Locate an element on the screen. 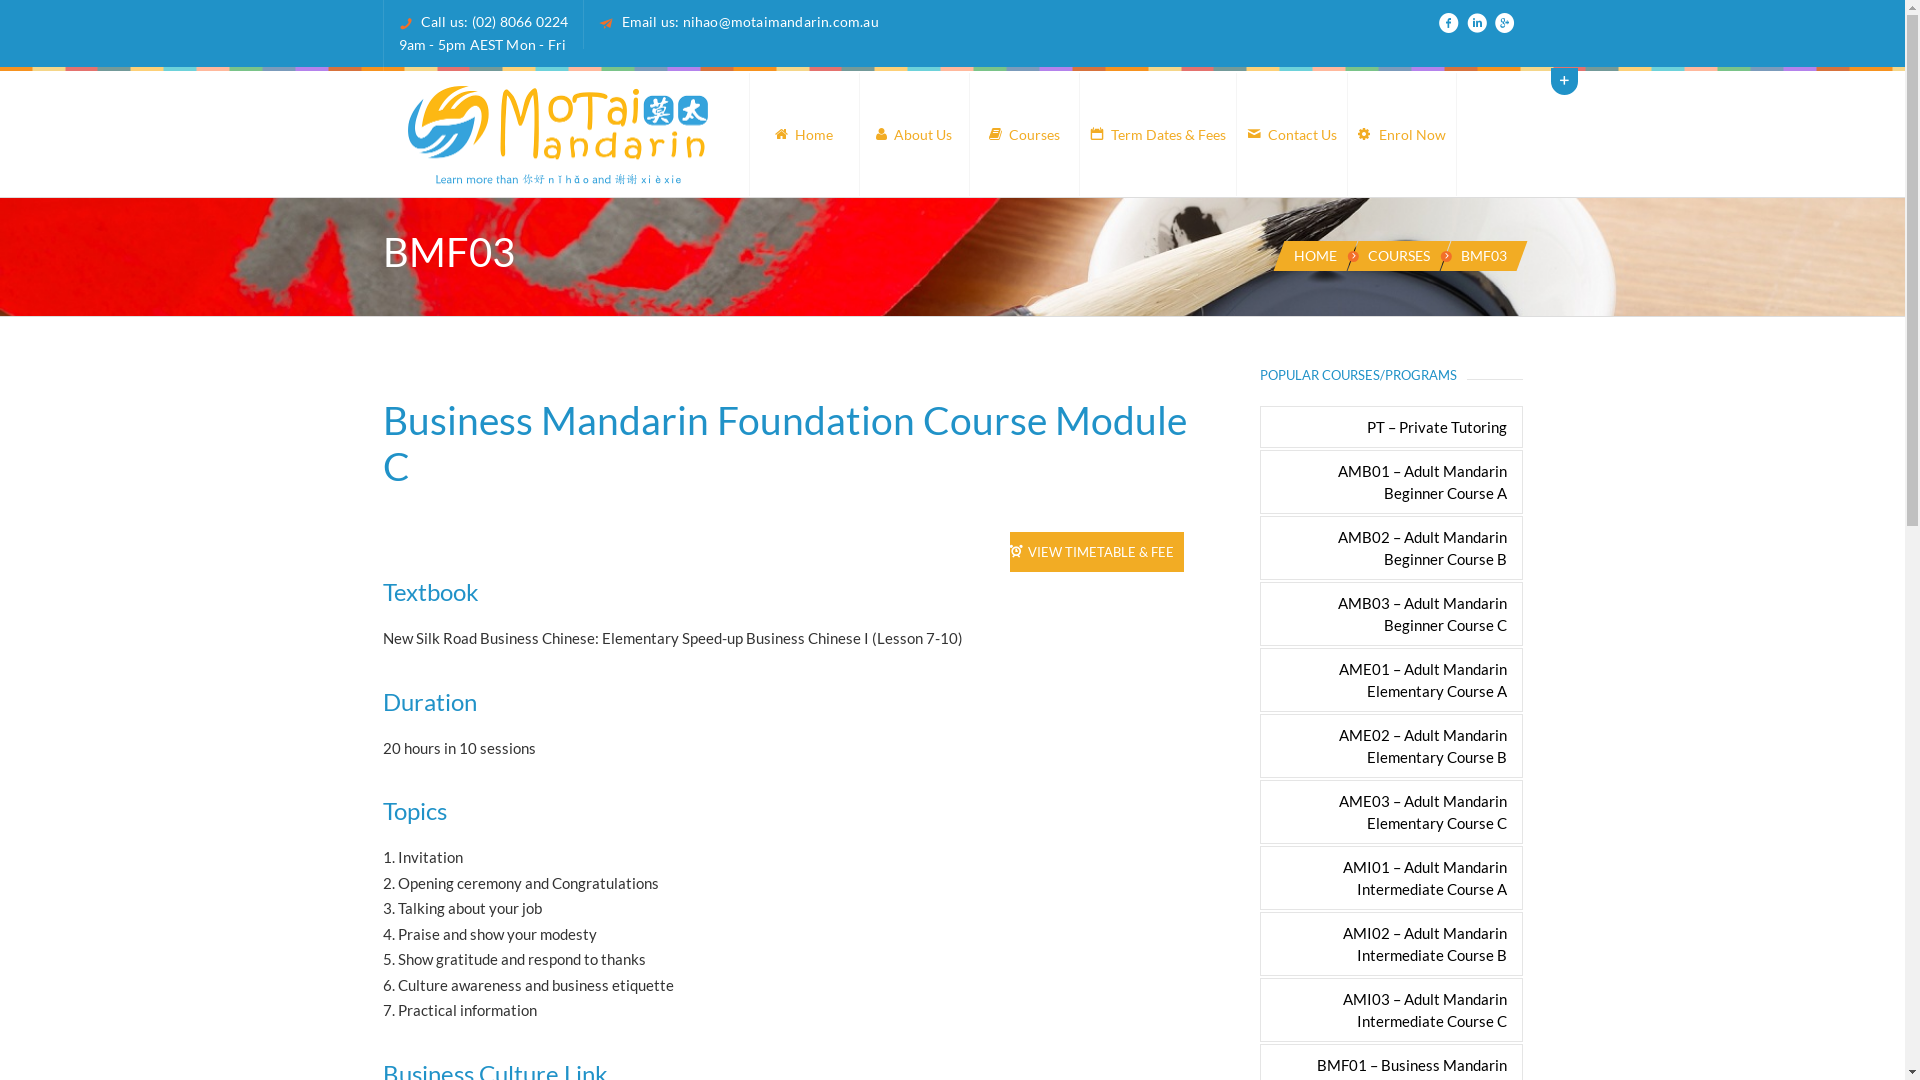 The image size is (1920, 1080). VIEW TIMETABLE & FEE is located at coordinates (1096, 552).